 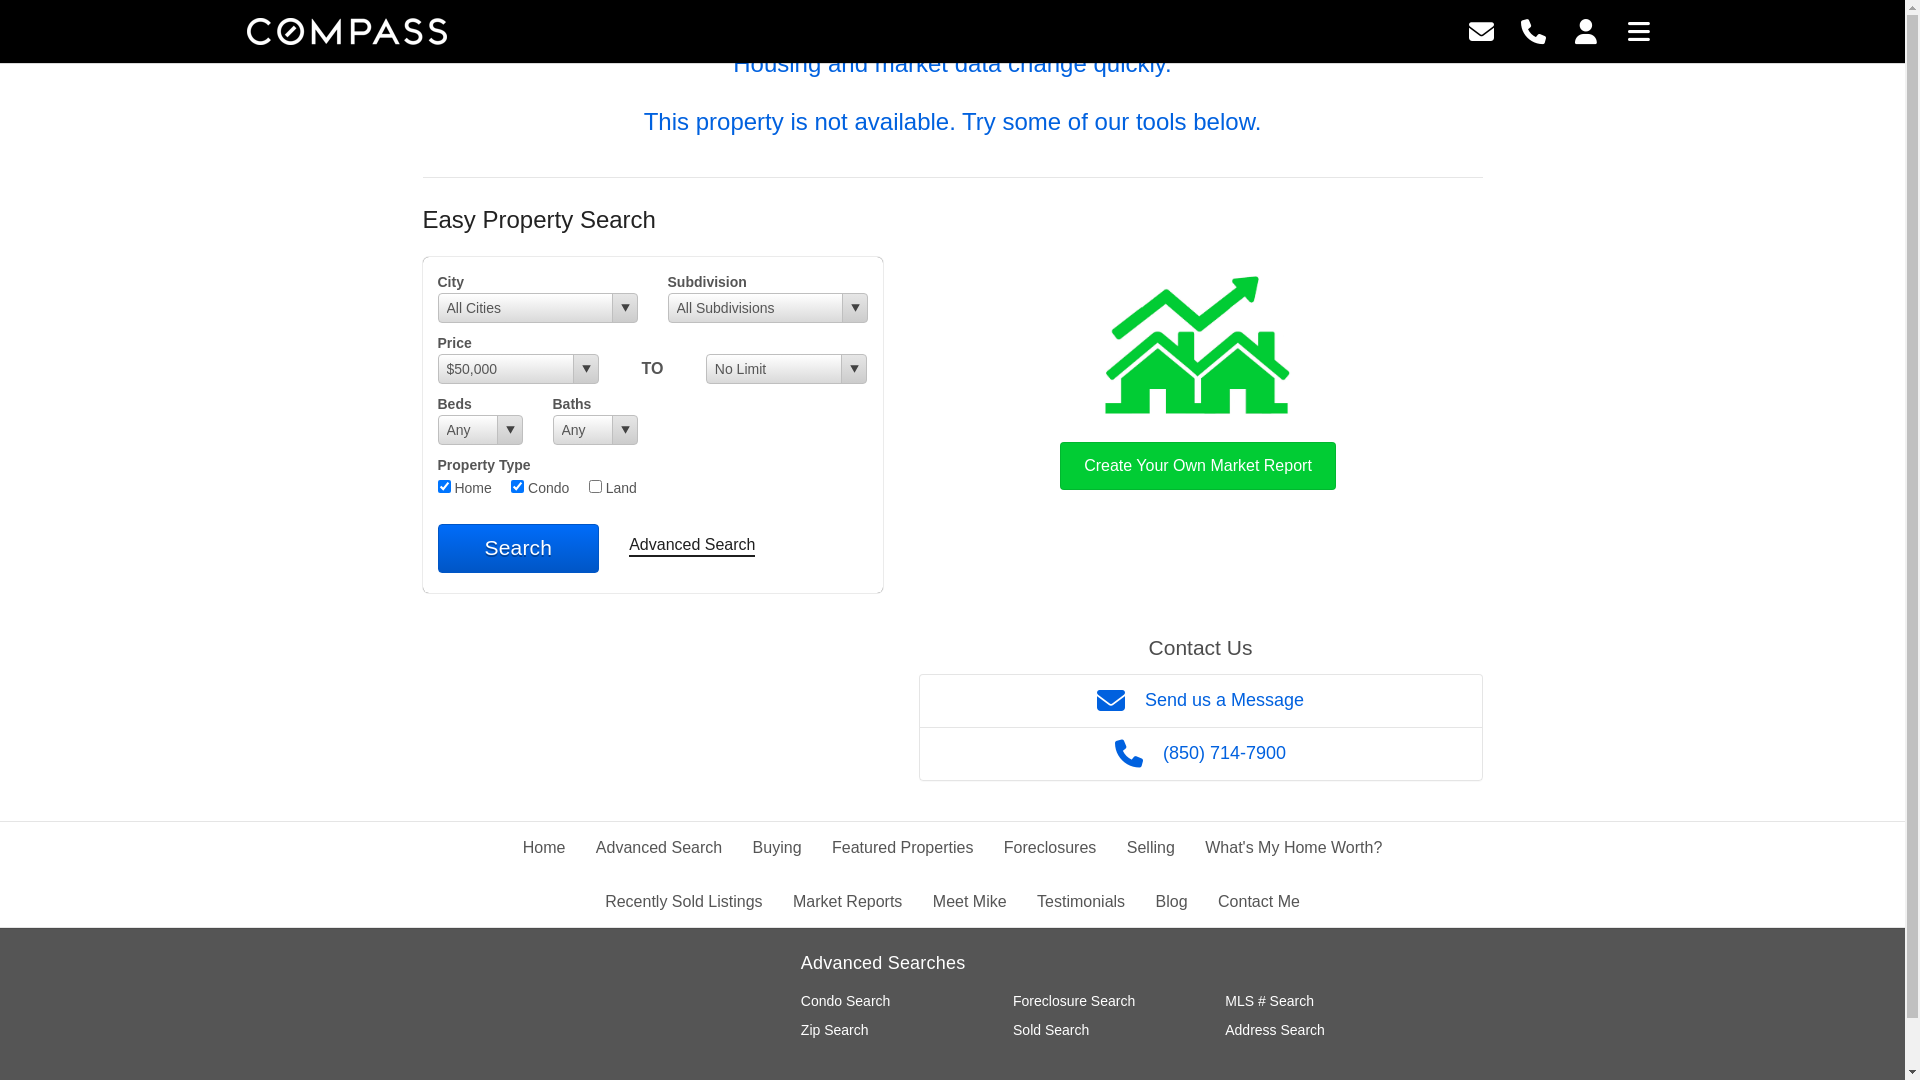 What do you see at coordinates (1482, 30) in the screenshot?
I see `Open contact form` at bounding box center [1482, 30].